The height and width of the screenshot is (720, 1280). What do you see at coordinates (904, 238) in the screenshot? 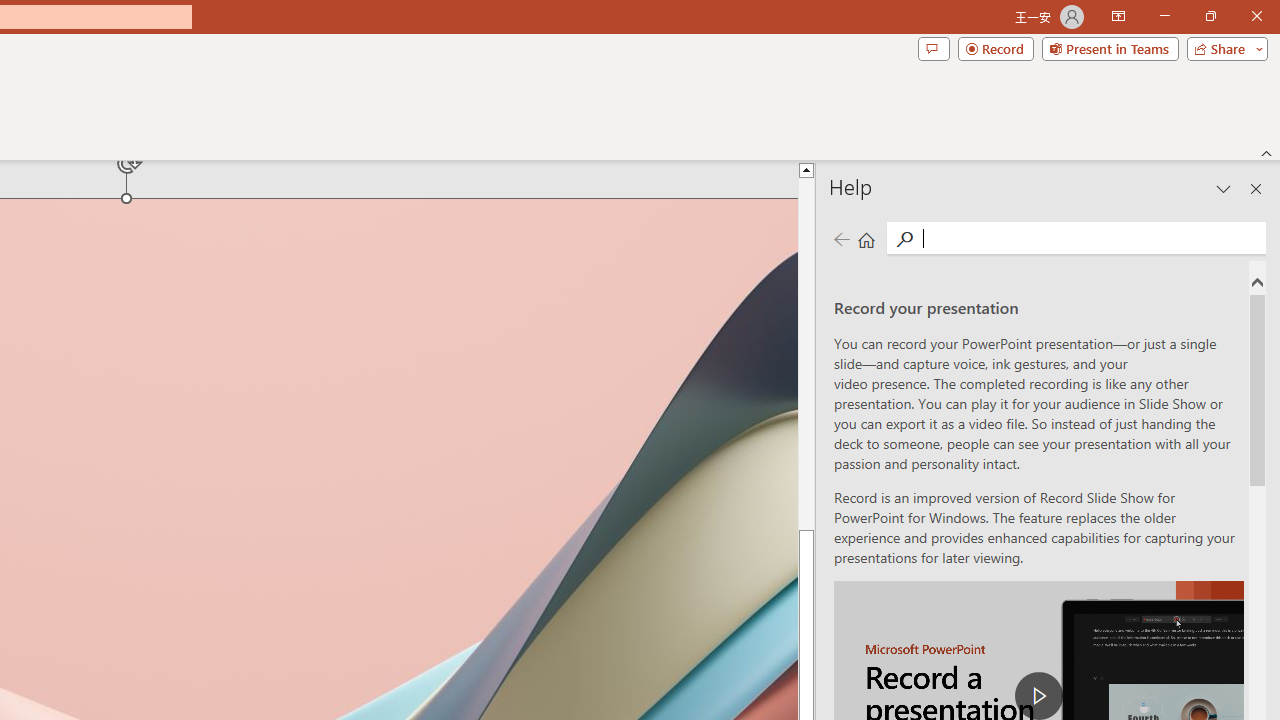
I see `Search` at bounding box center [904, 238].